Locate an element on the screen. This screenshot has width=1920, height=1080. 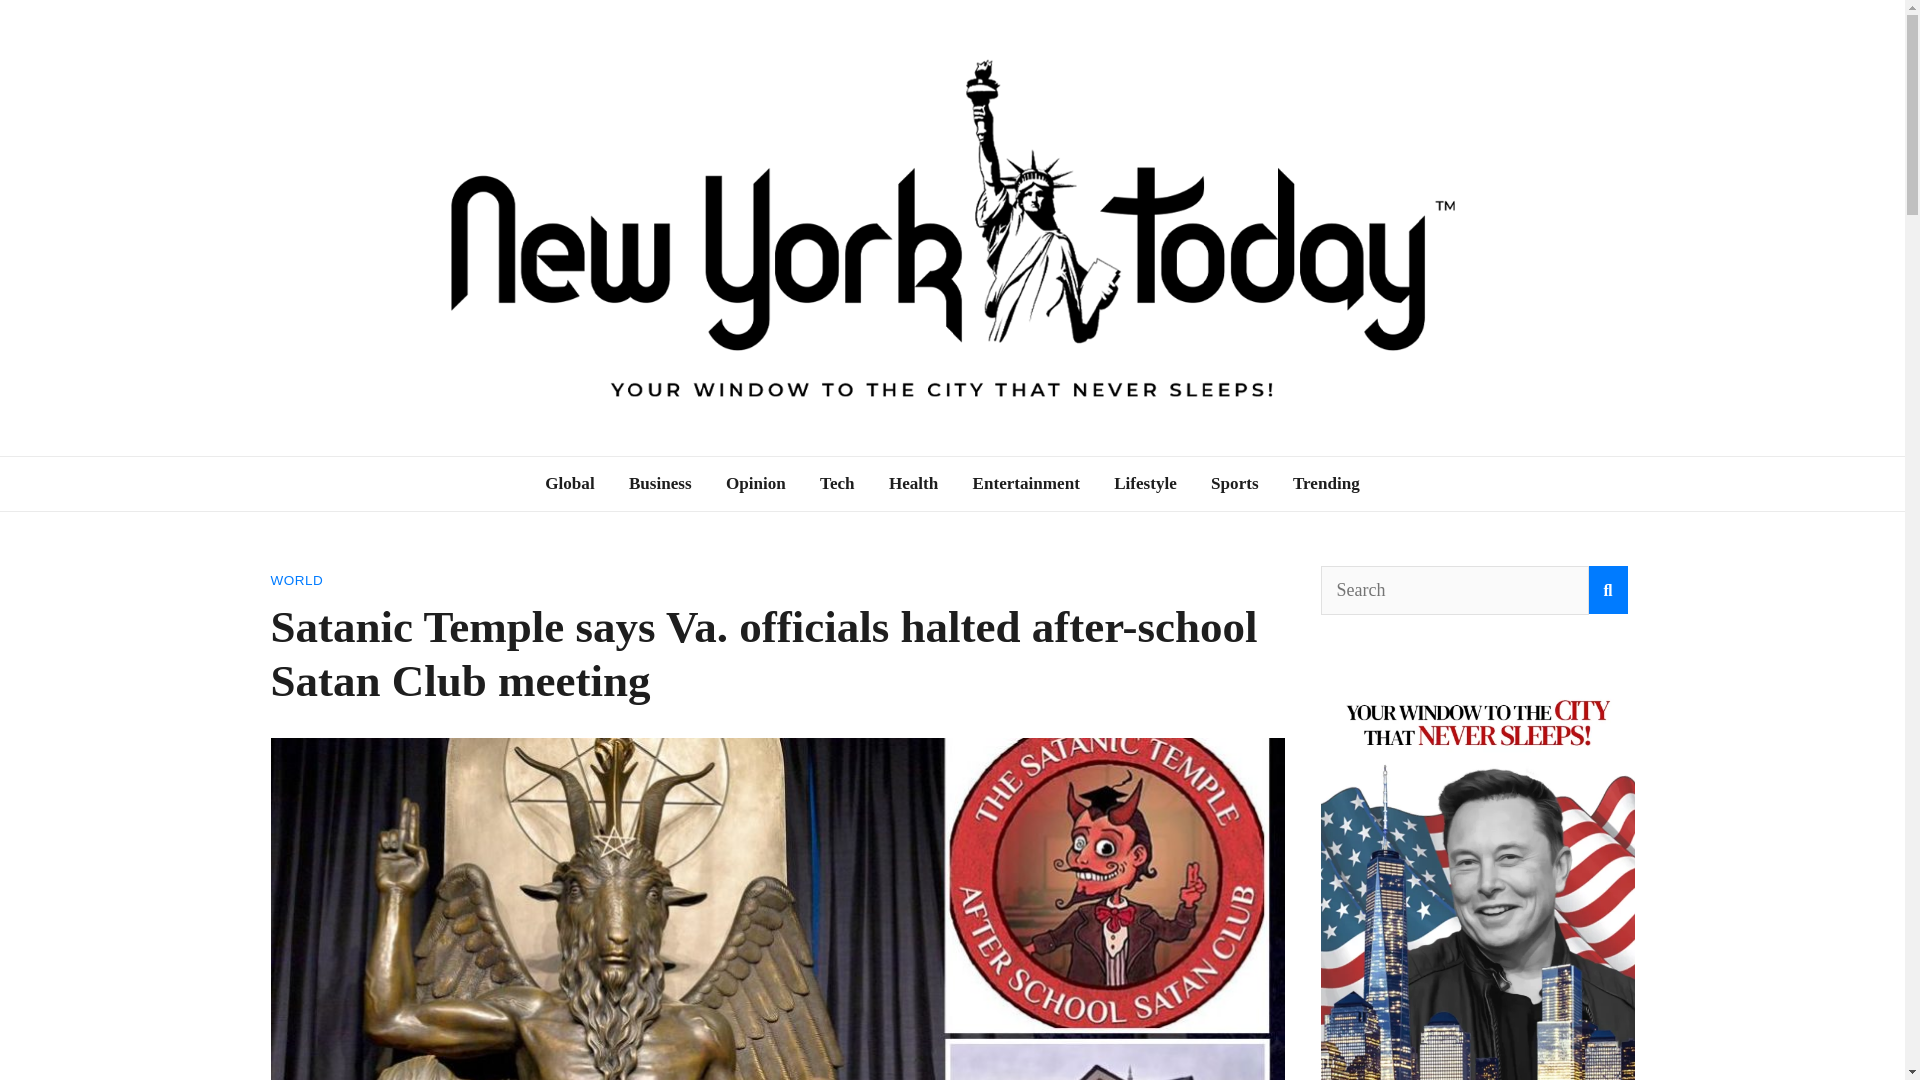
New York Today is located at coordinates (459, 468).